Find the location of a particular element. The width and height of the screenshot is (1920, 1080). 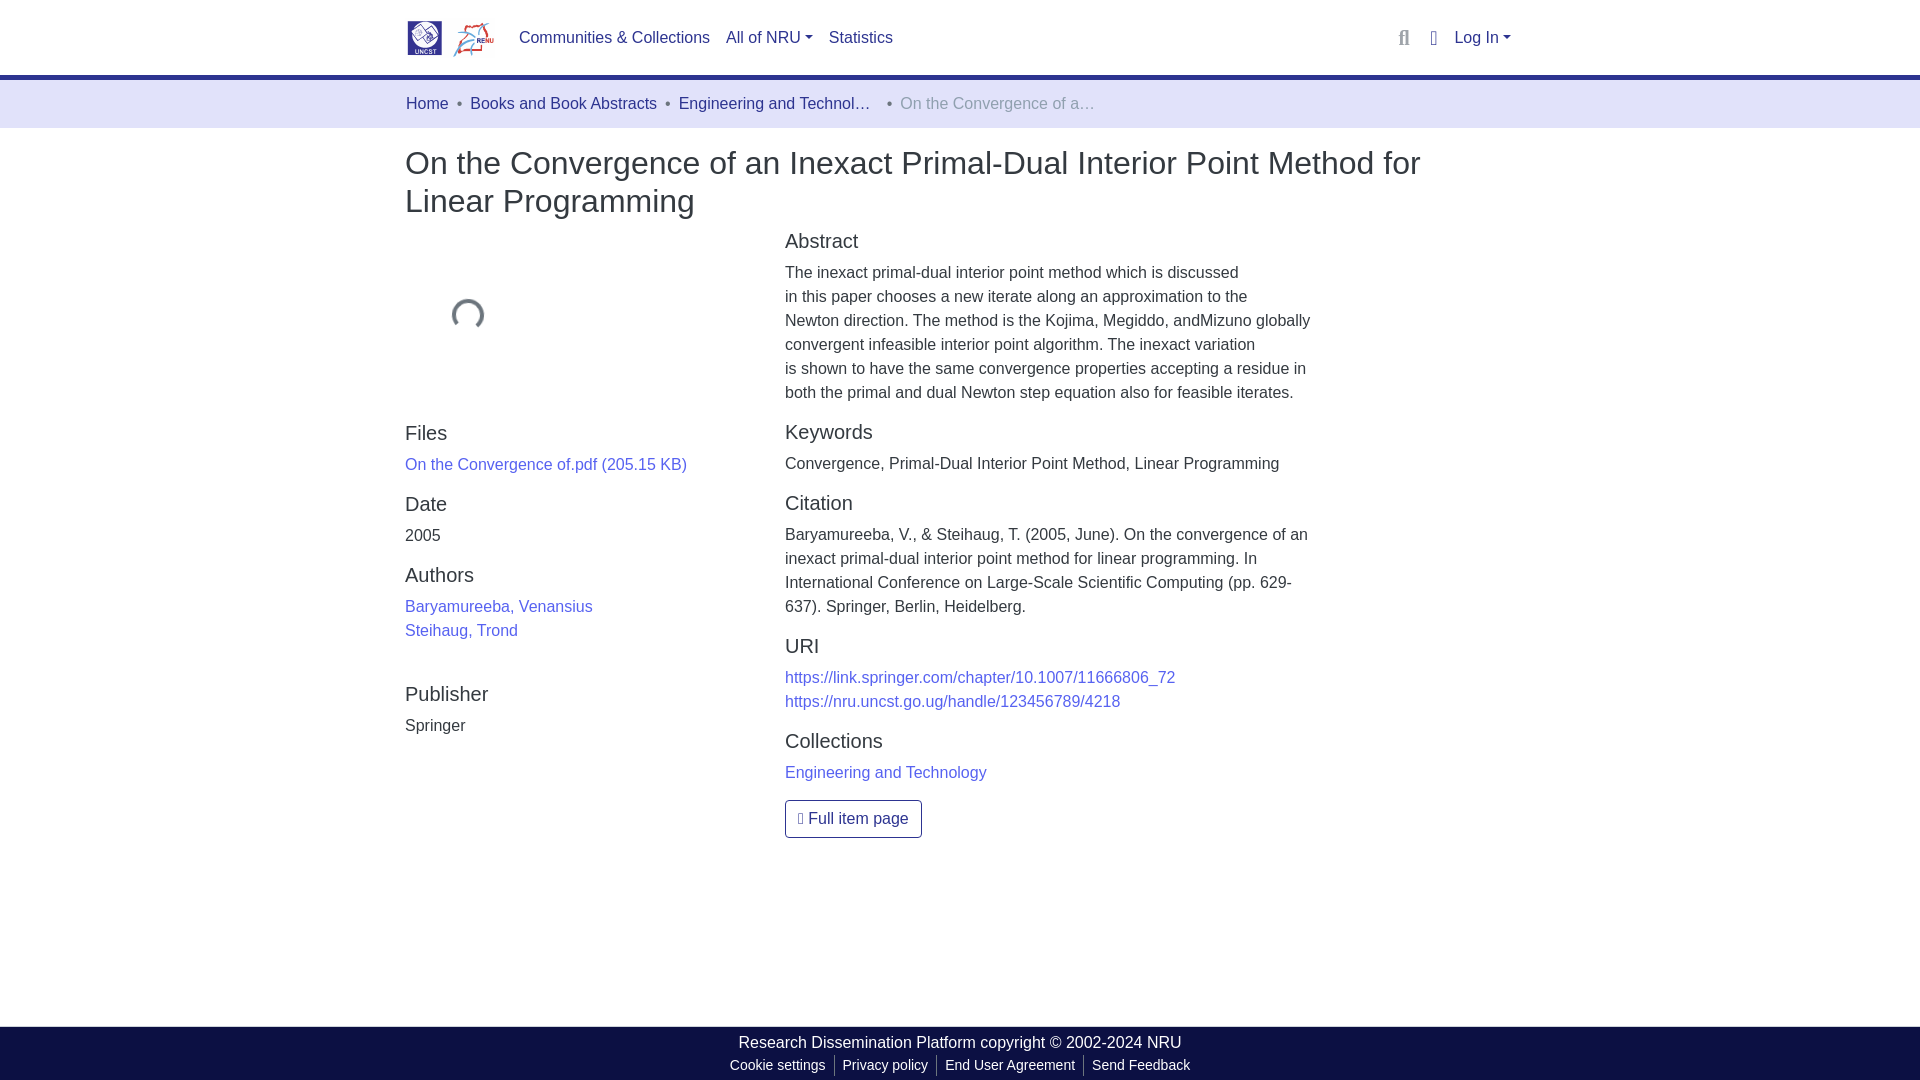

Home is located at coordinates (427, 103).